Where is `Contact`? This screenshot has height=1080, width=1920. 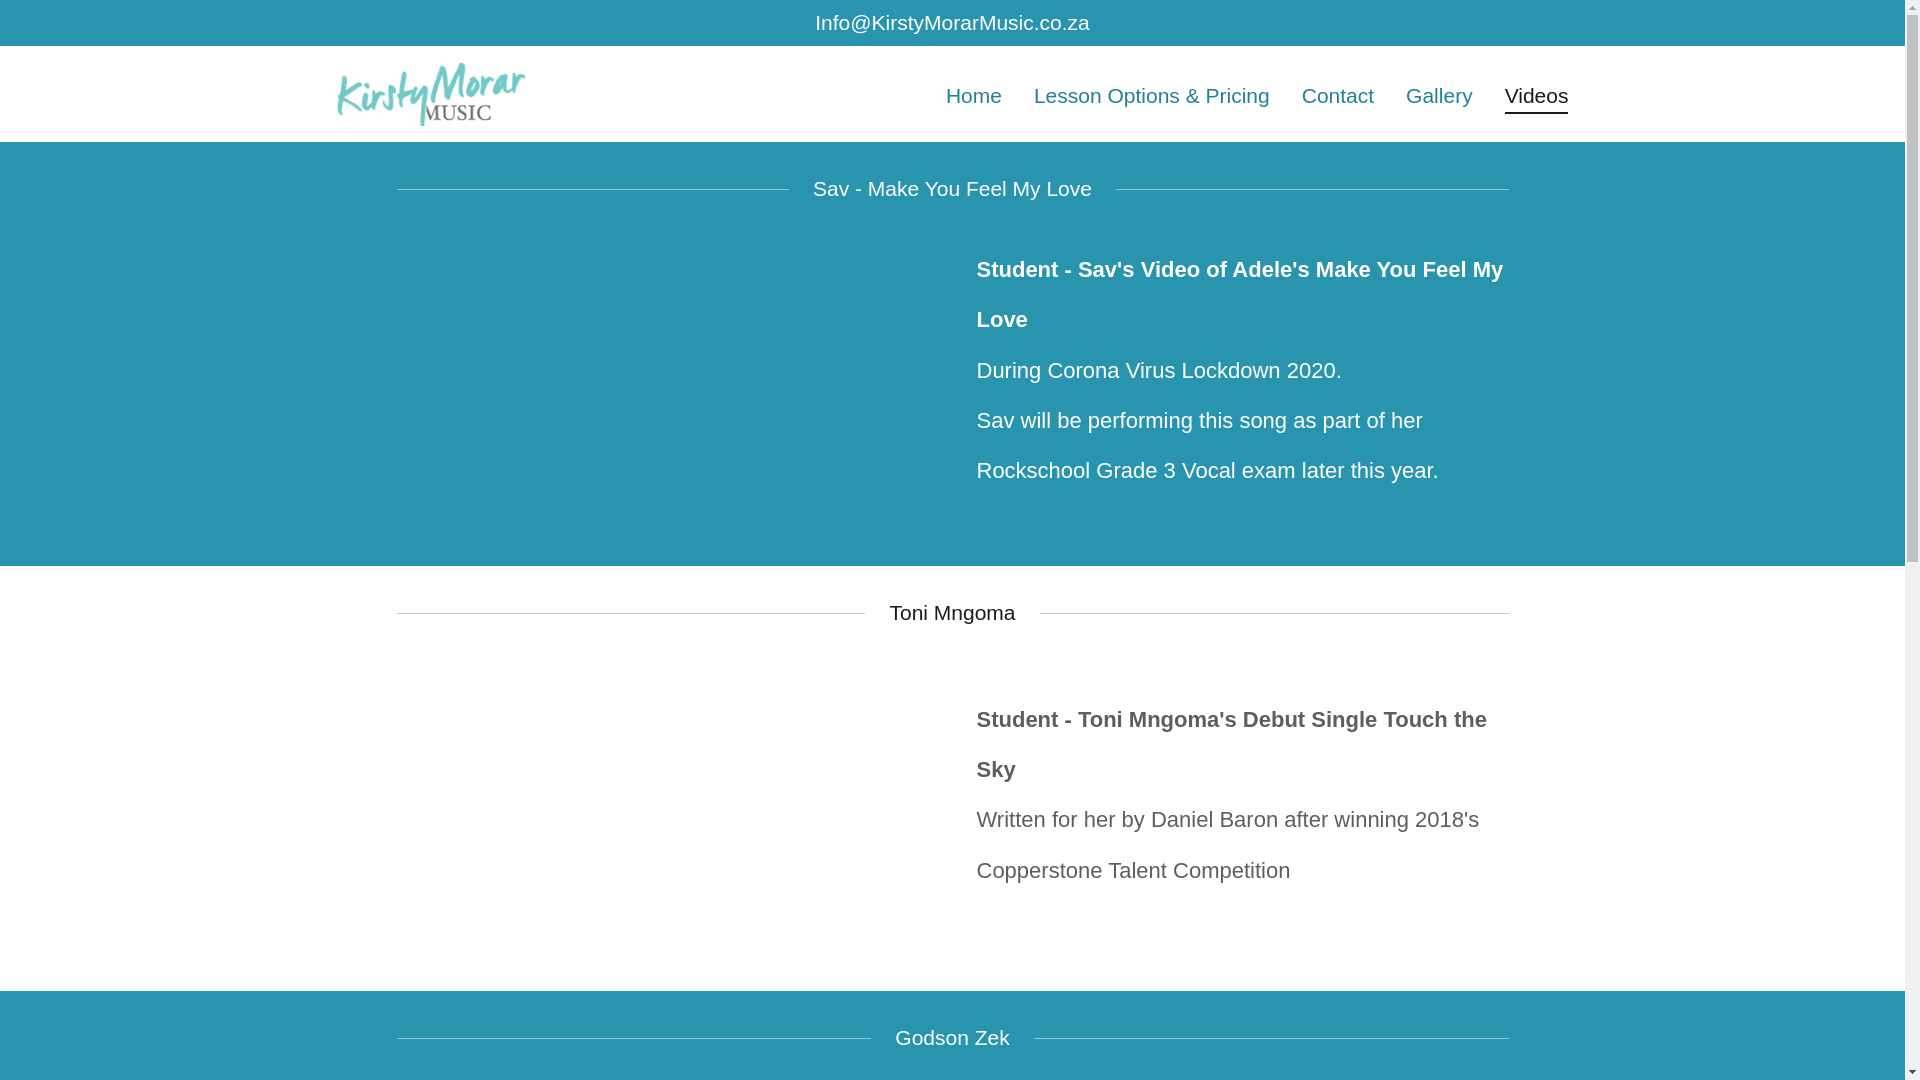
Contact is located at coordinates (1338, 94).